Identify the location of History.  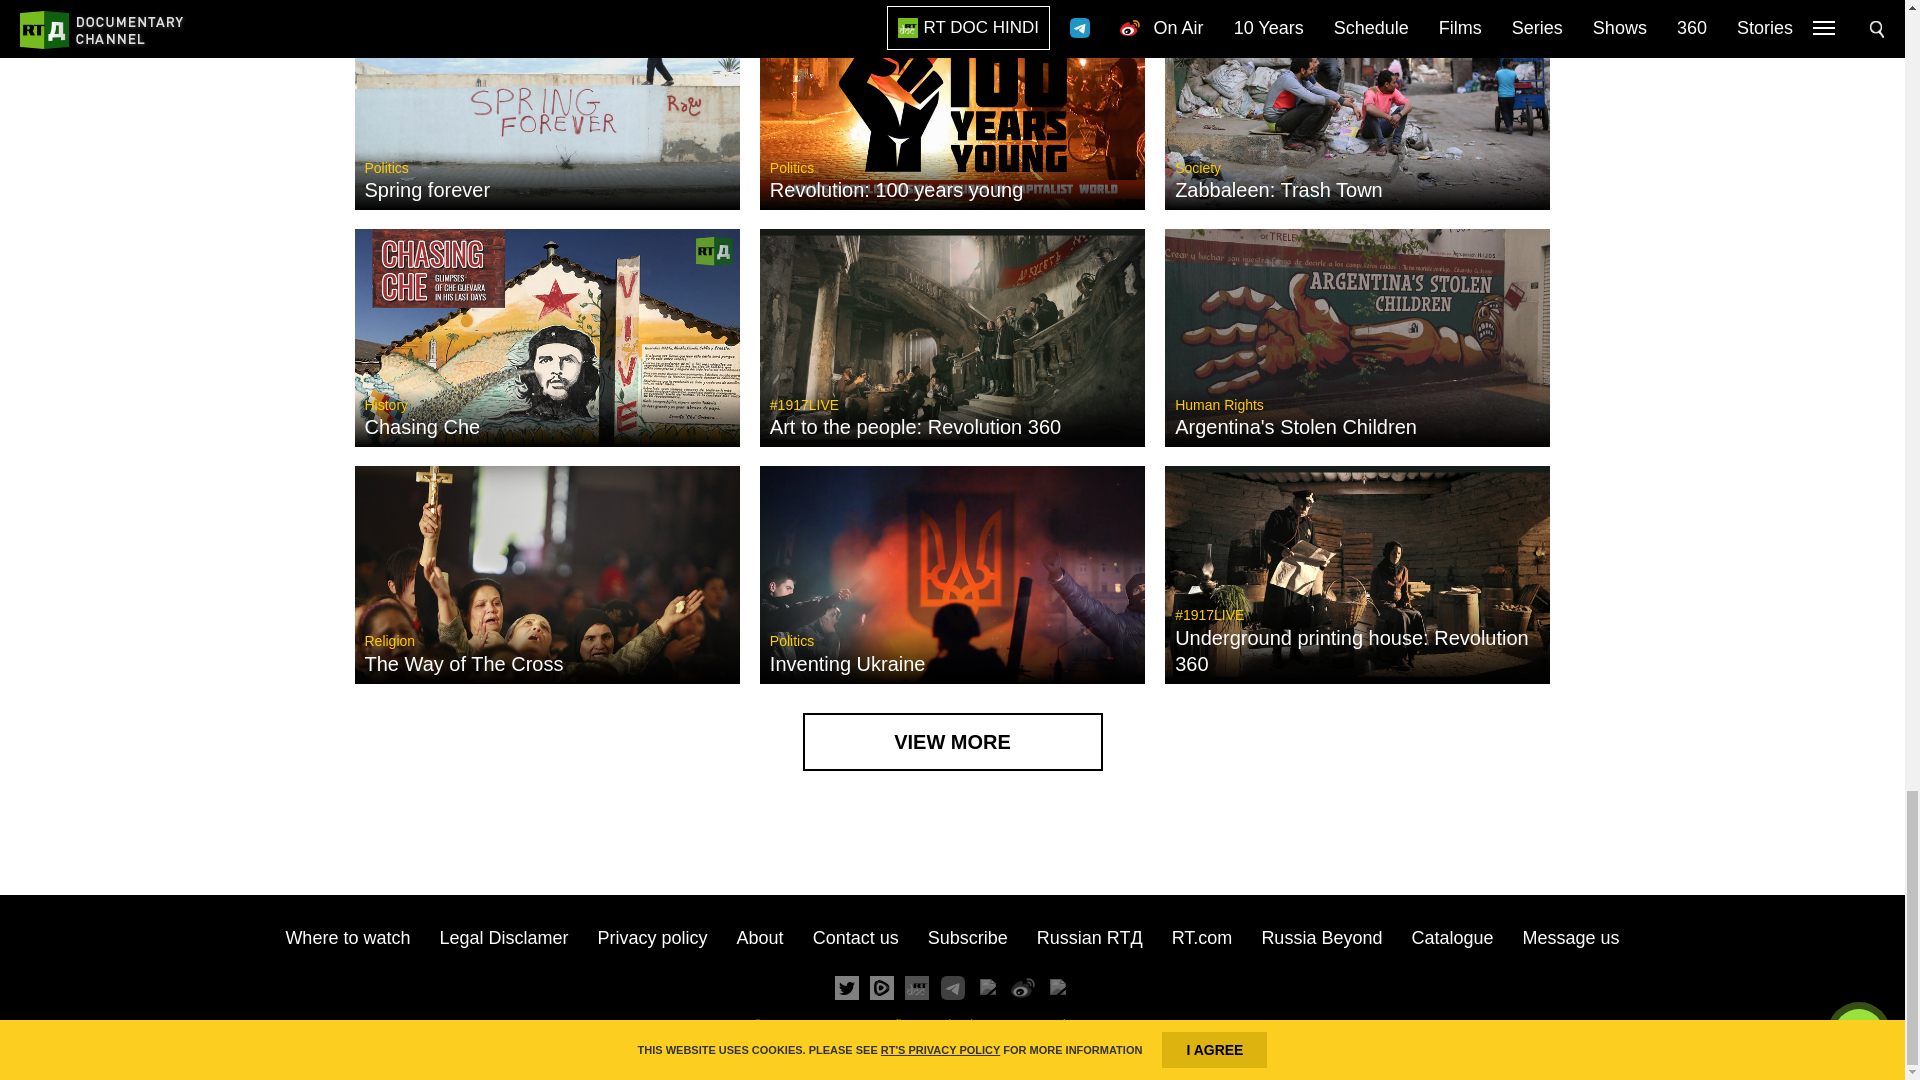
(386, 404).